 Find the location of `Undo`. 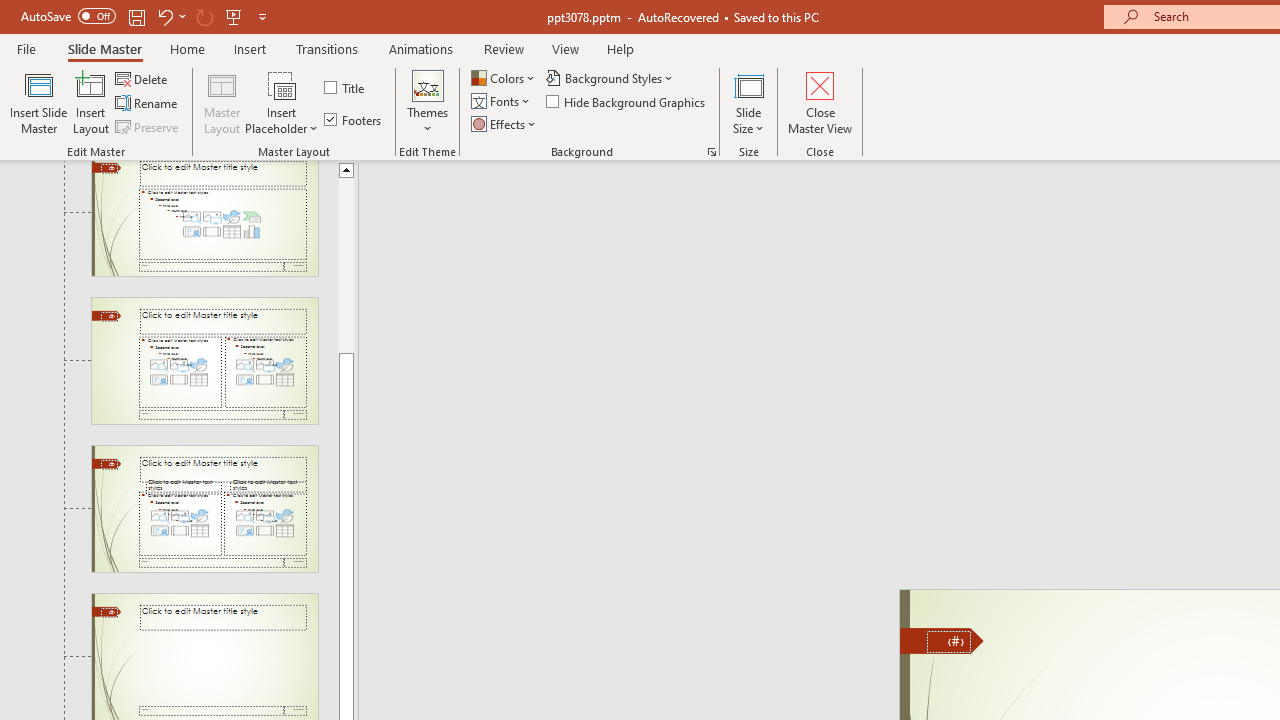

Undo is located at coordinates (164, 16).